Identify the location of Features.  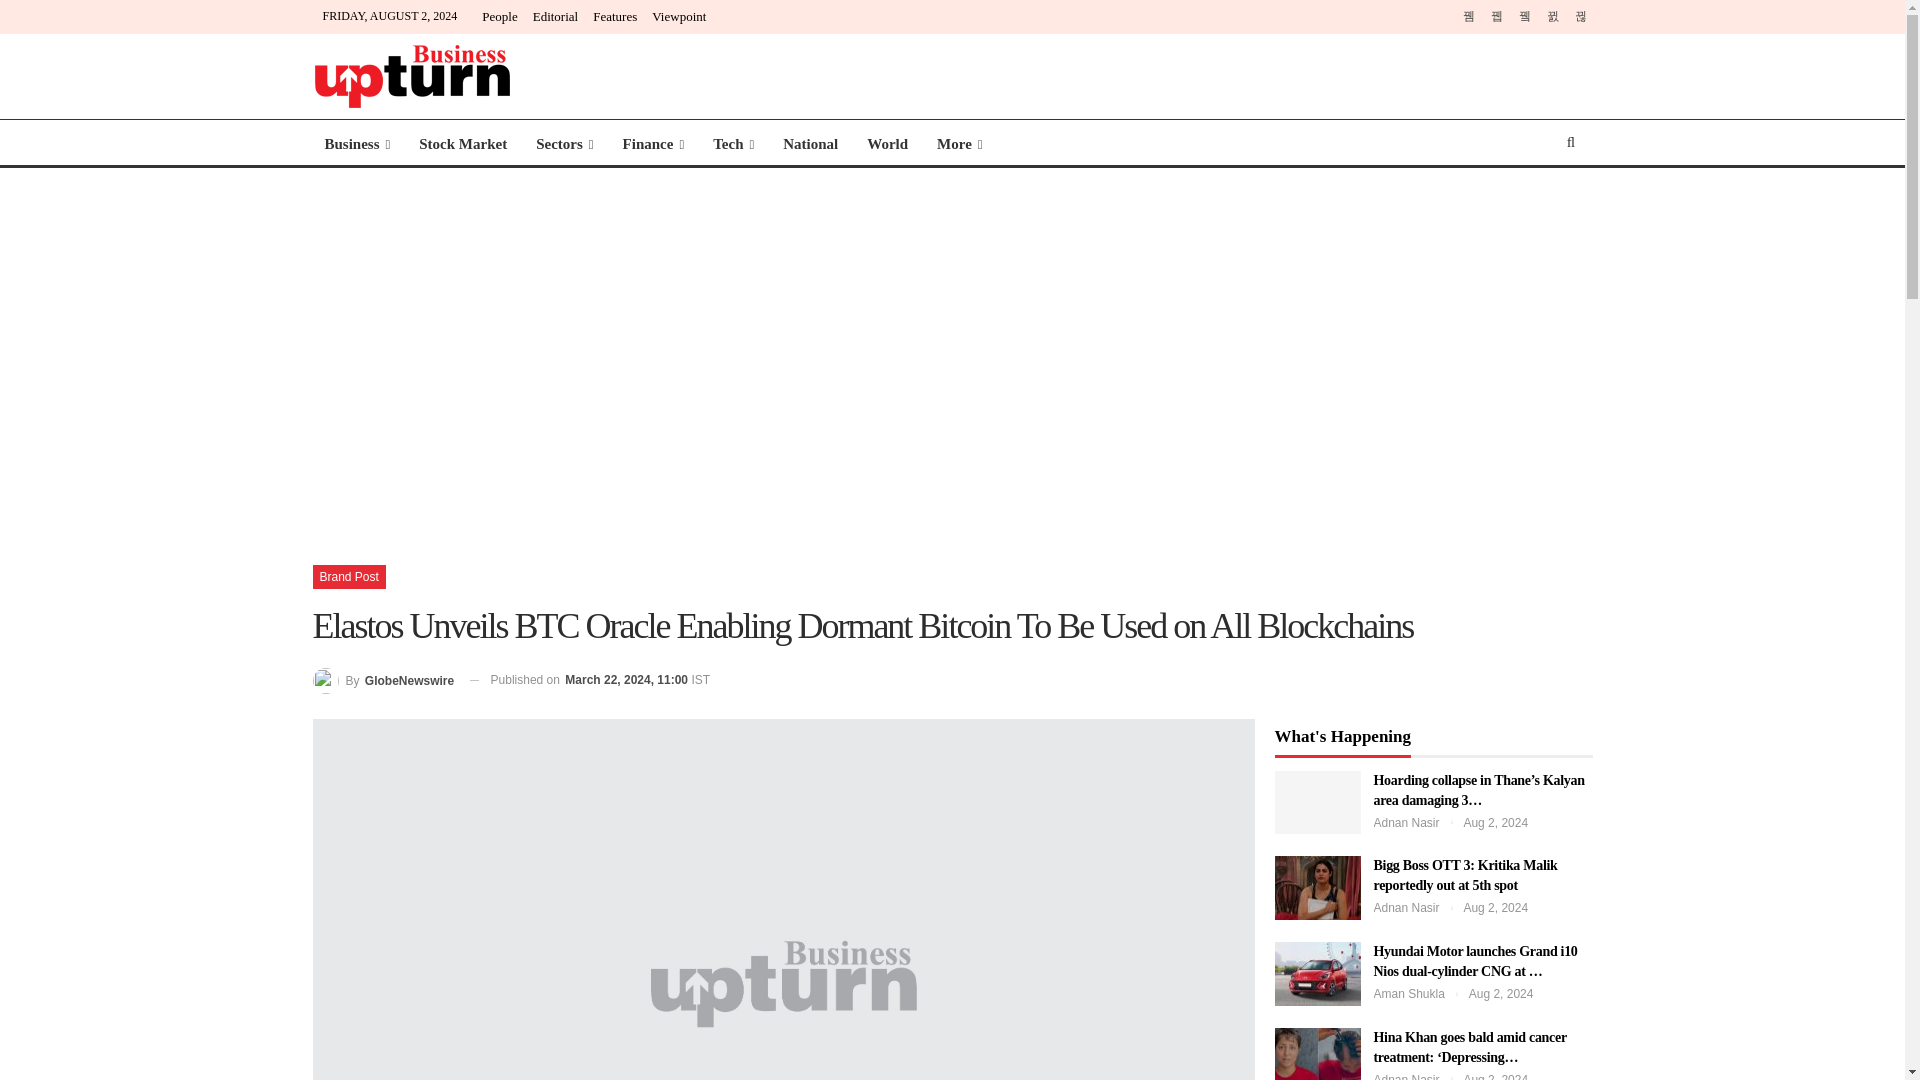
(615, 16).